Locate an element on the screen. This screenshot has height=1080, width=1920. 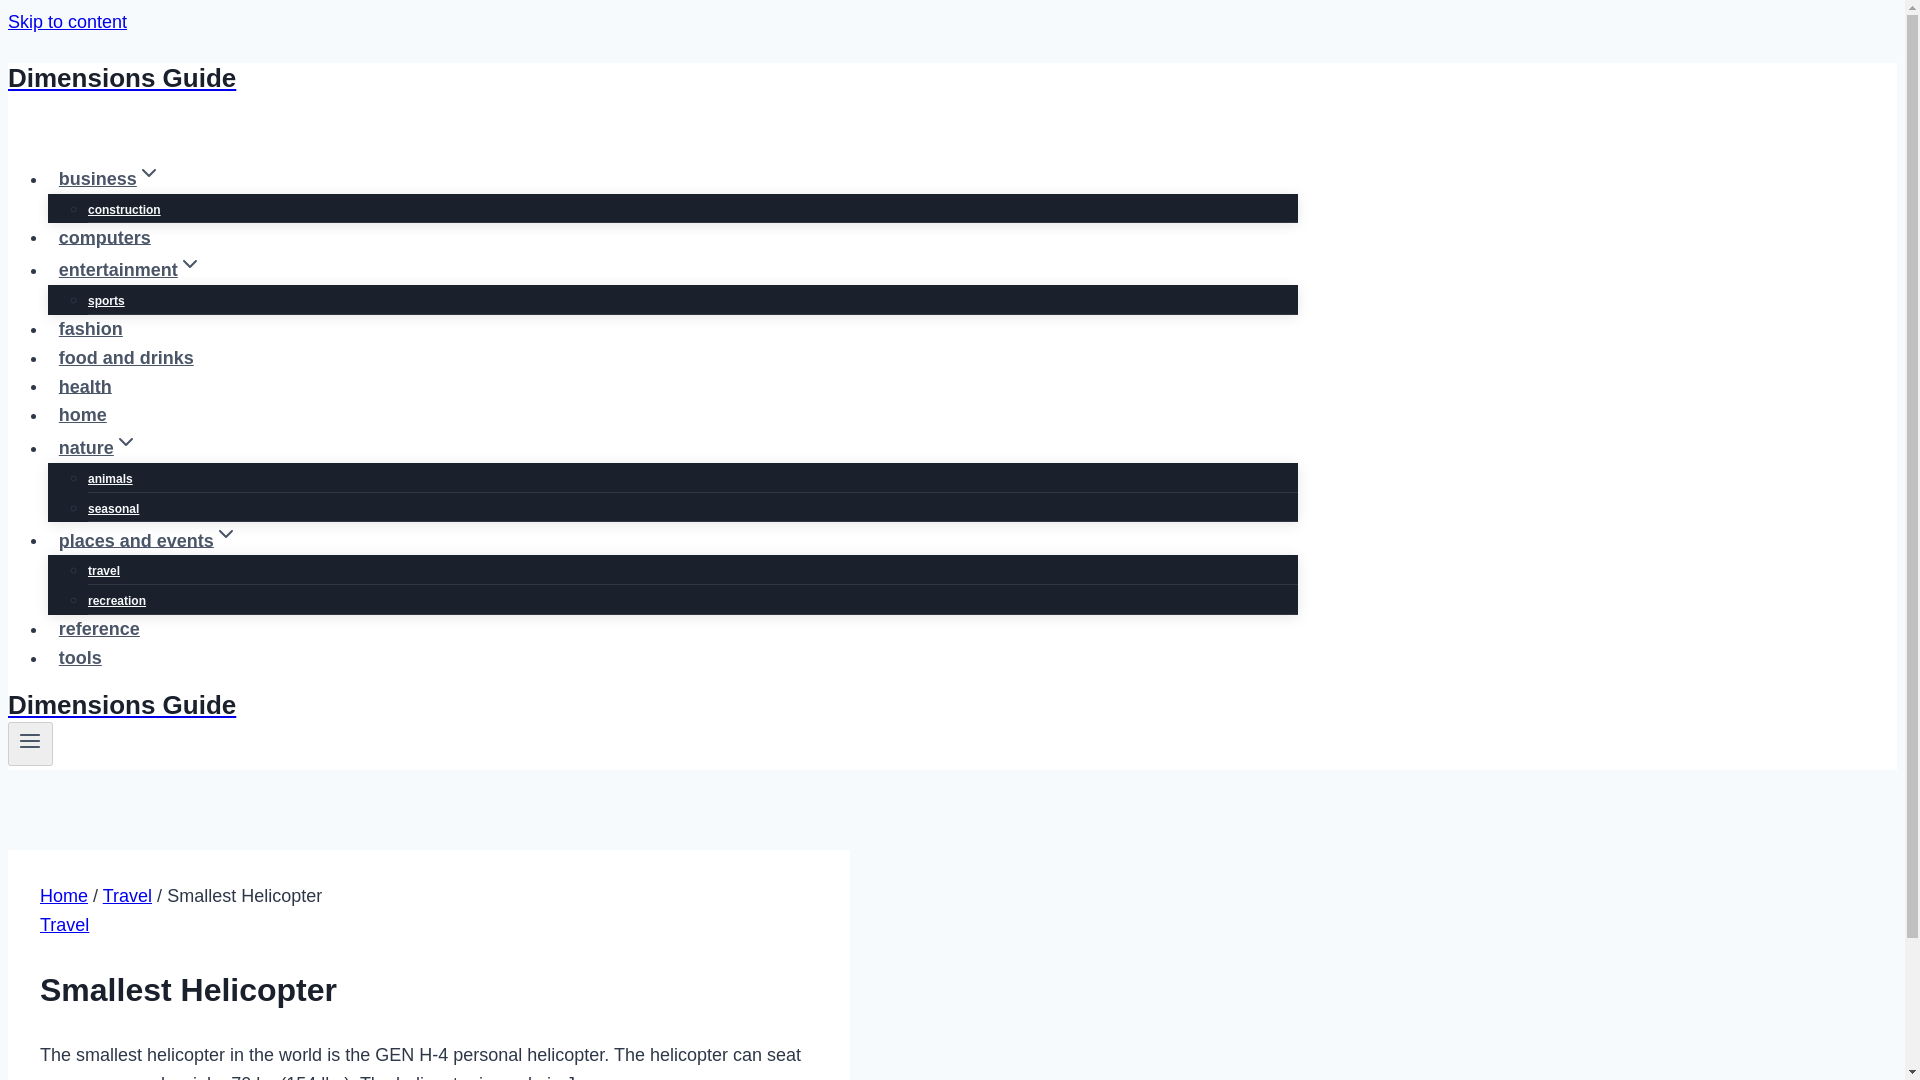
Dimensions Guide is located at coordinates (652, 78).